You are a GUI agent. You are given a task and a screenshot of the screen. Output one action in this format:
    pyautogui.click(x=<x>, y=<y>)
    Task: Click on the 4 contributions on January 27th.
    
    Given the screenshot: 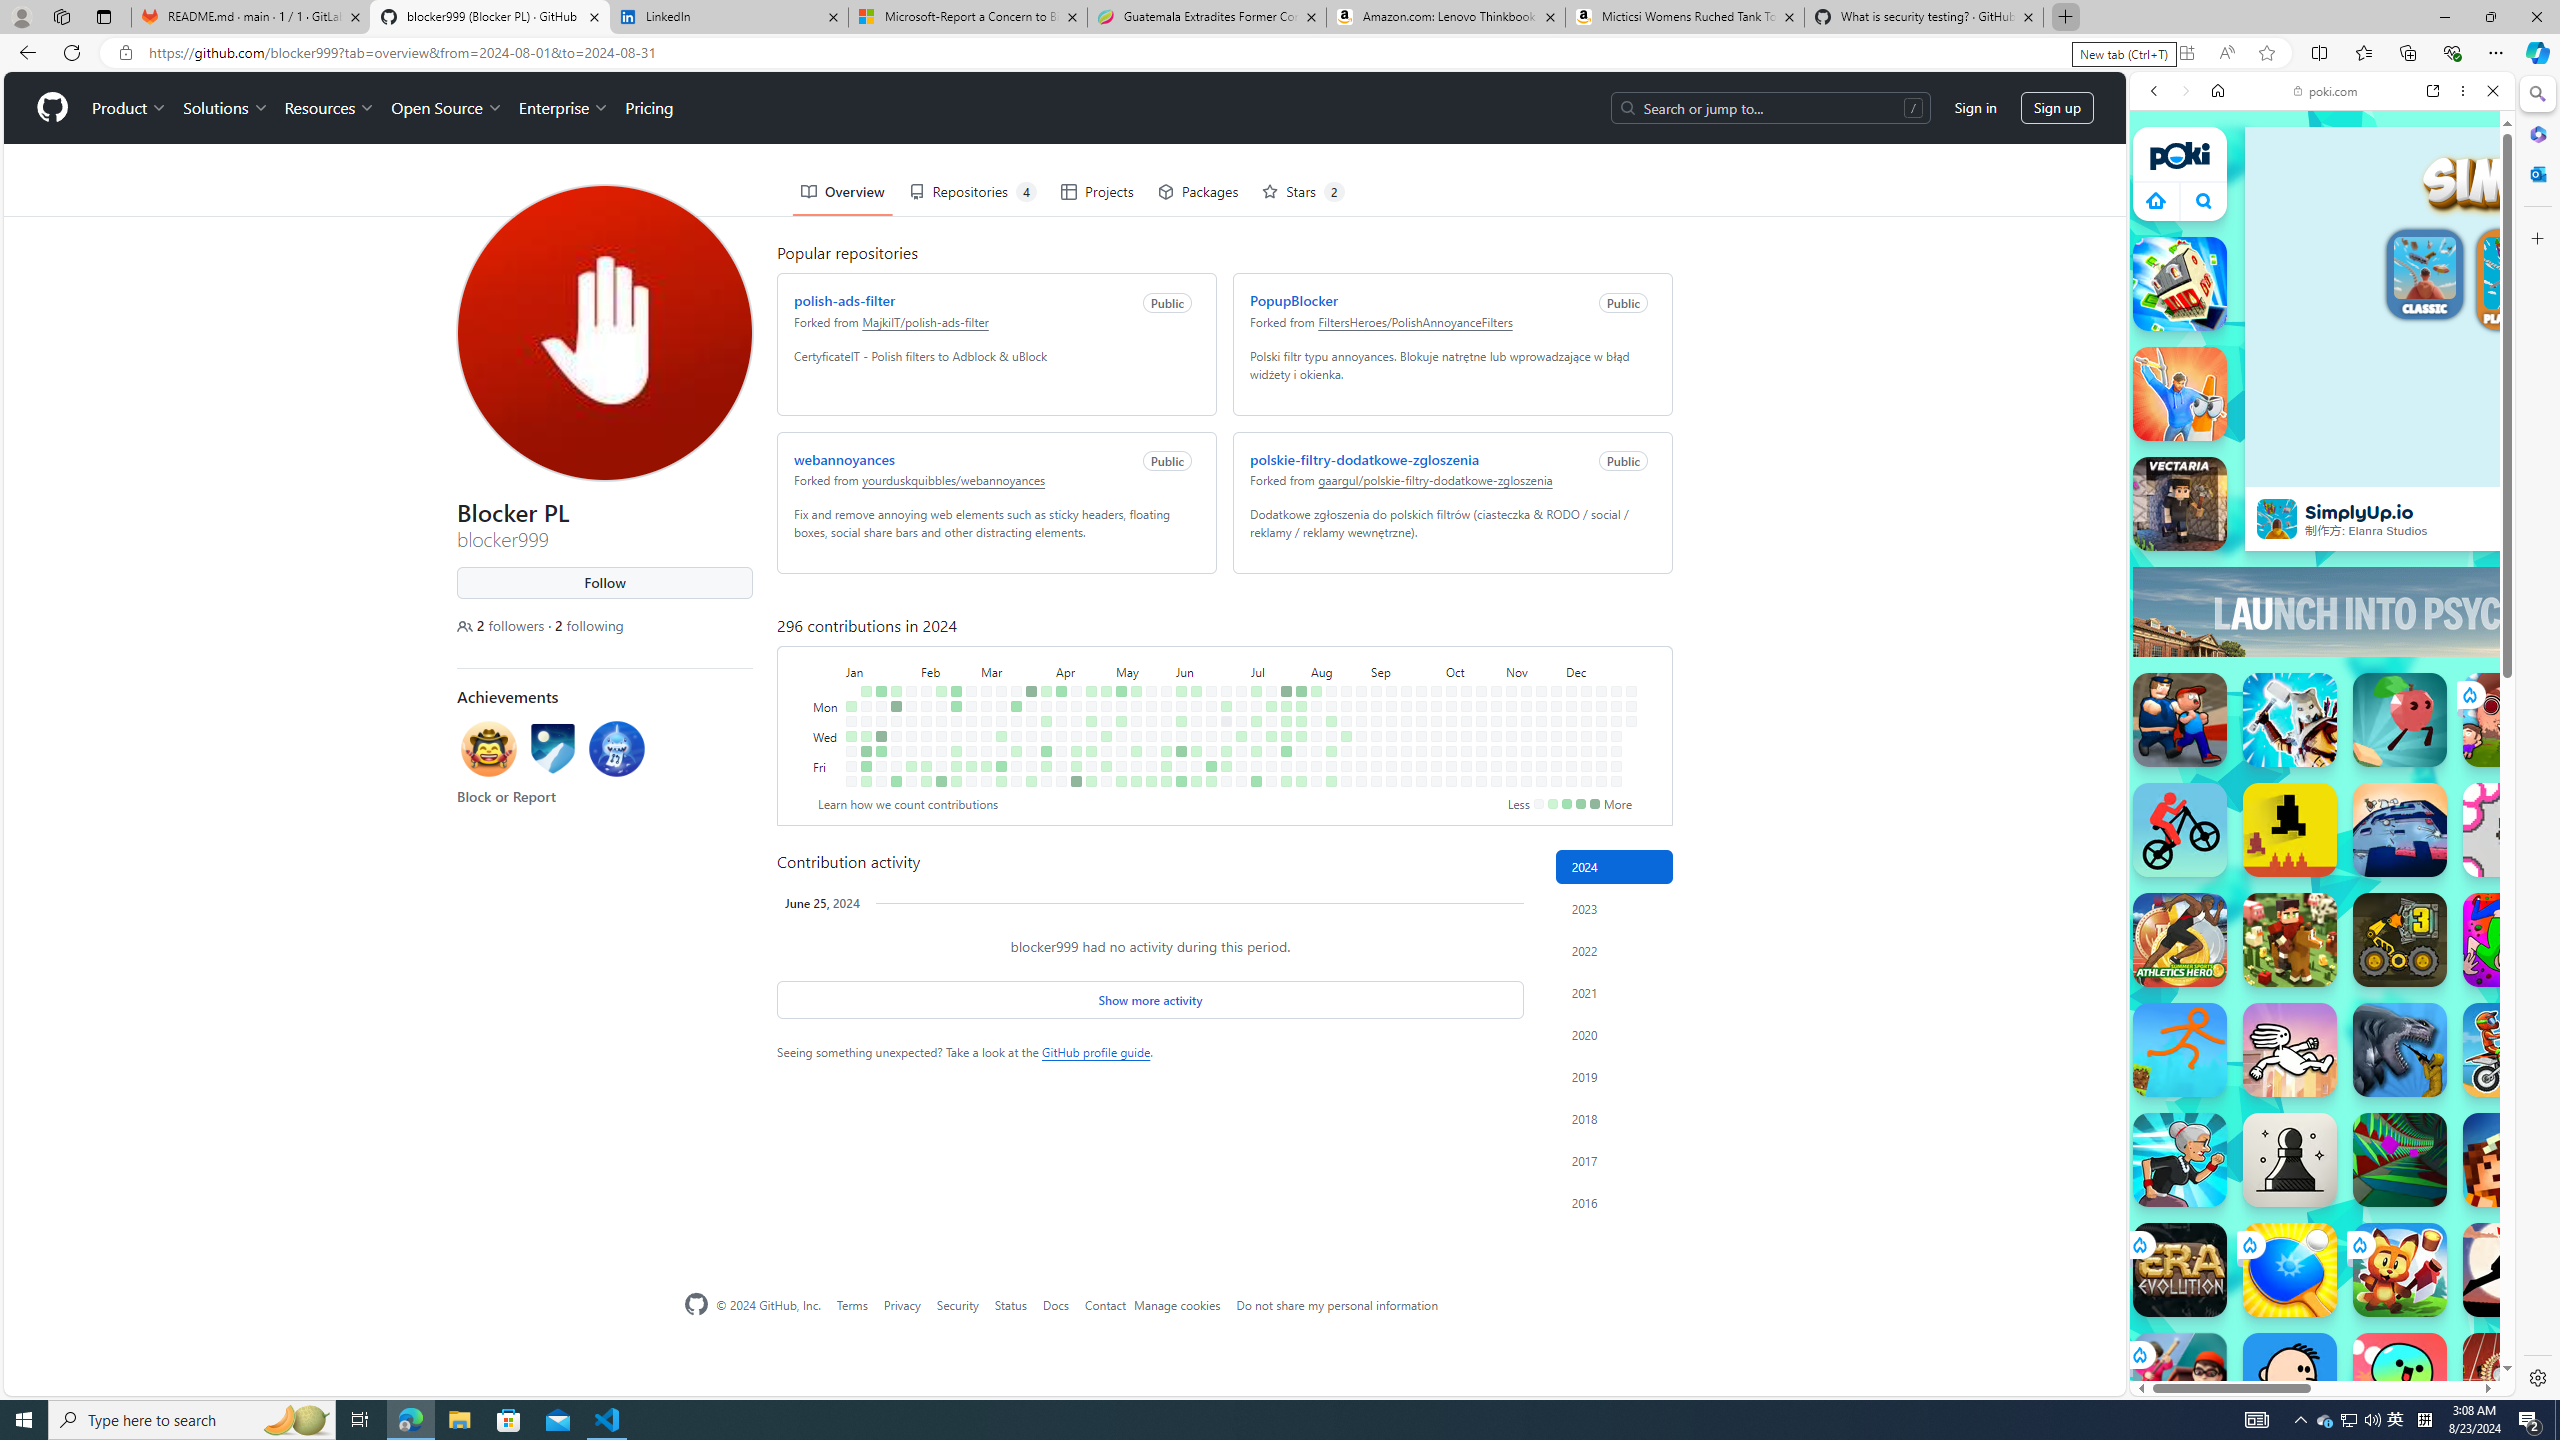 What is the action you would take?
    pyautogui.click(x=896, y=782)
    